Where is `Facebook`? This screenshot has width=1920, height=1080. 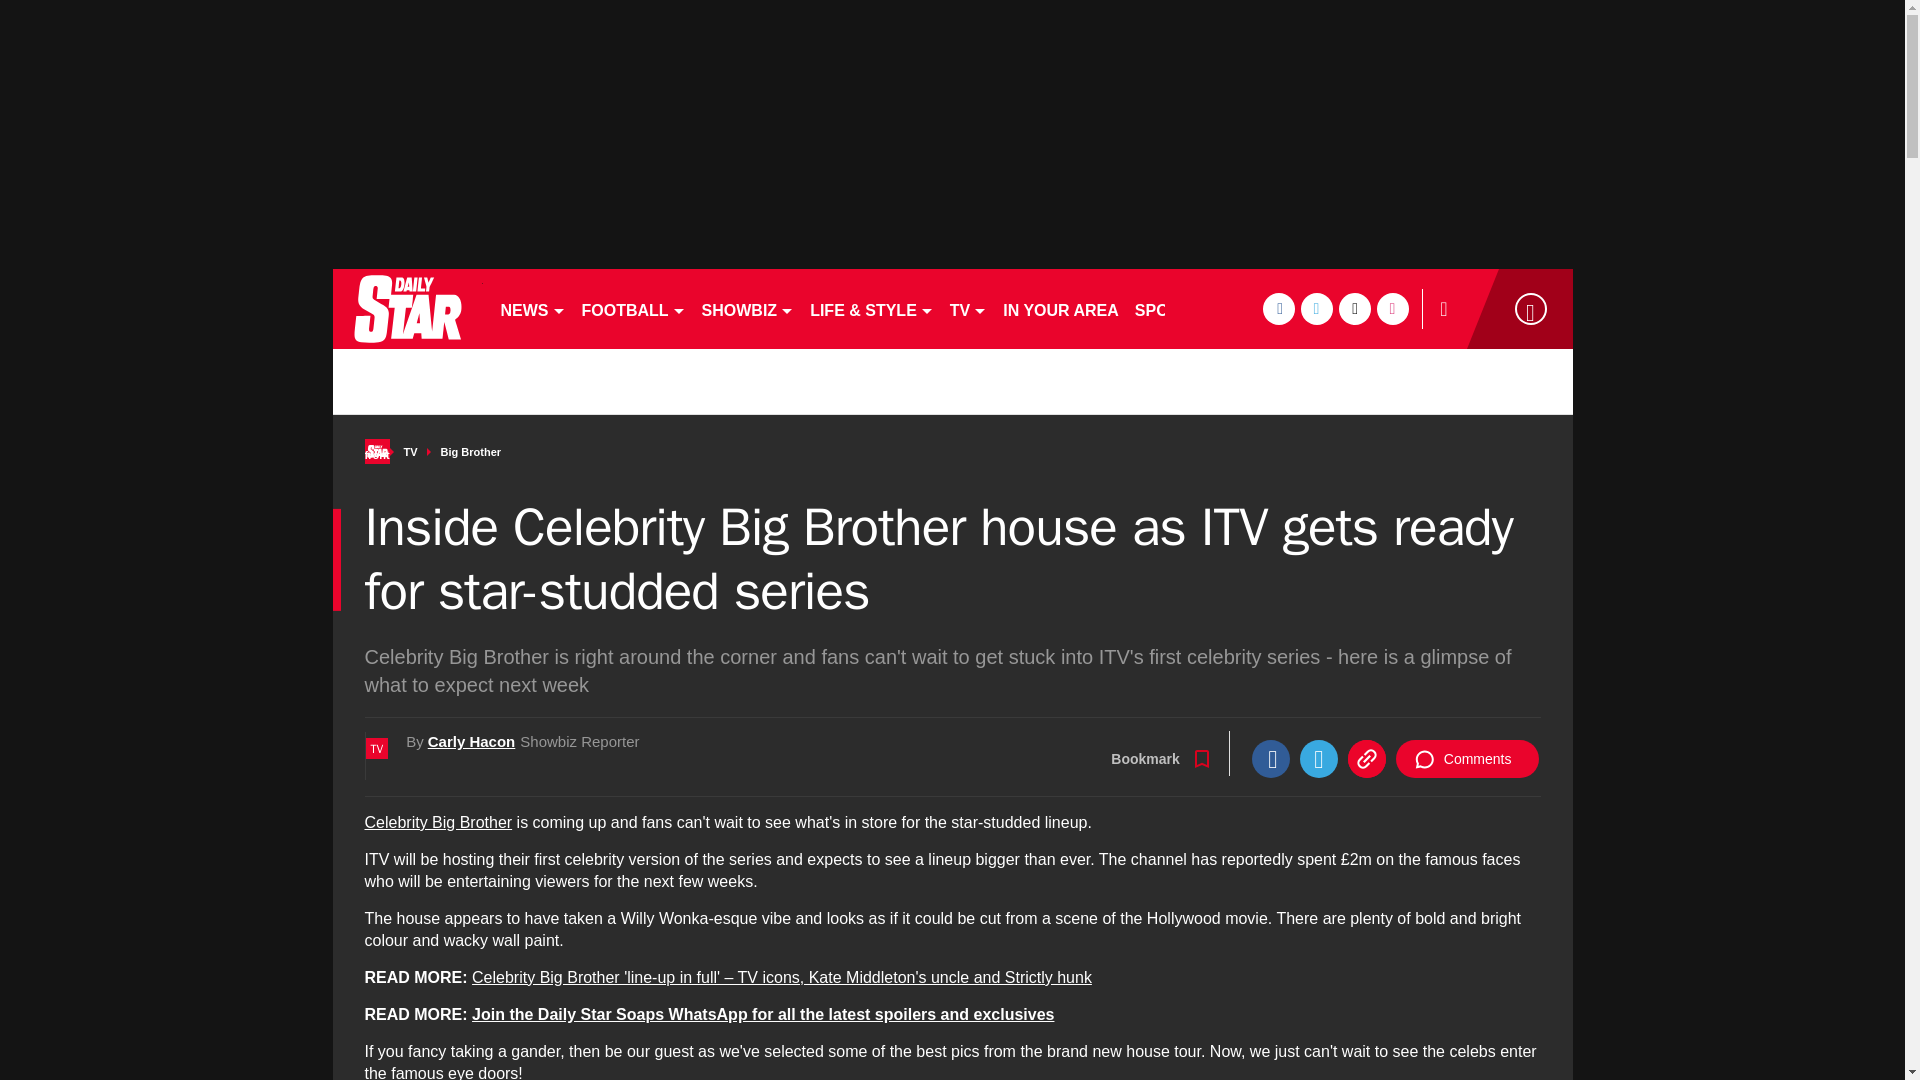 Facebook is located at coordinates (1270, 758).